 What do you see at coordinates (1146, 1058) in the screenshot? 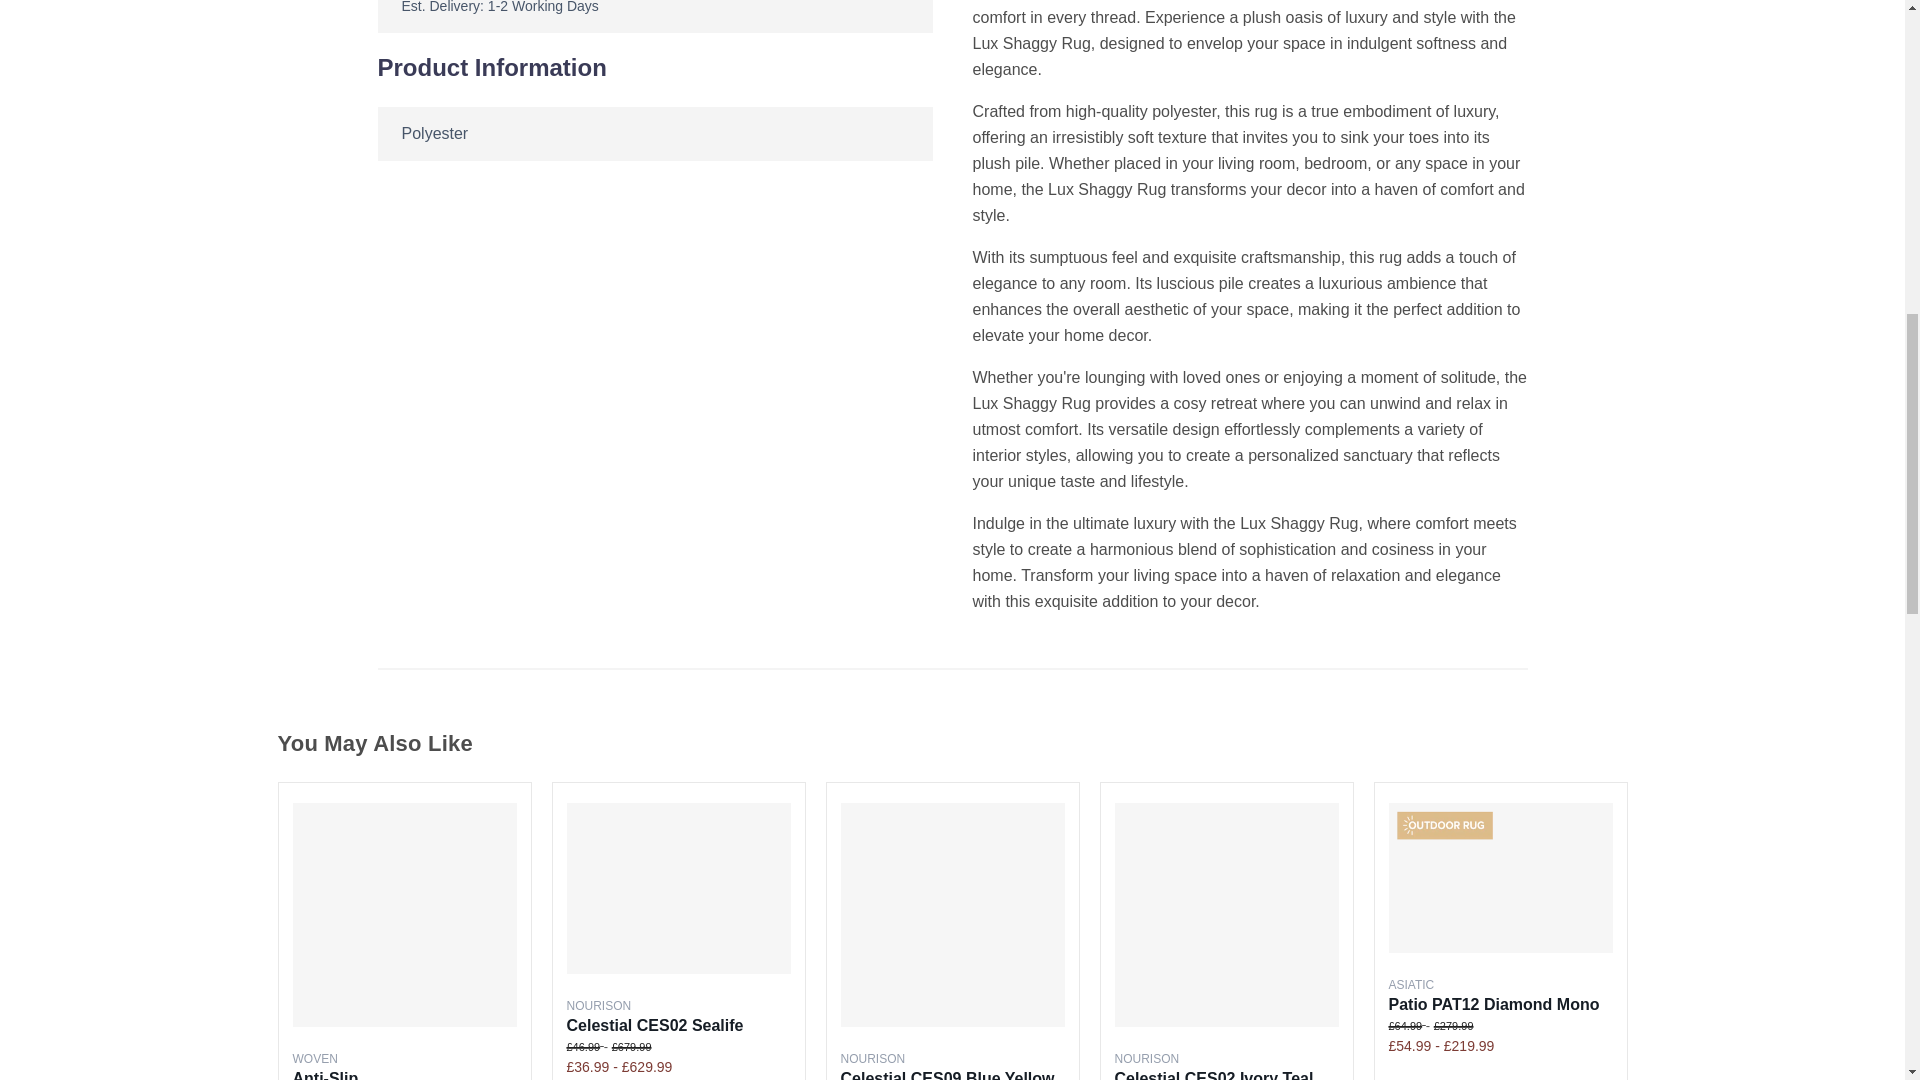
I see `Nourison` at bounding box center [1146, 1058].